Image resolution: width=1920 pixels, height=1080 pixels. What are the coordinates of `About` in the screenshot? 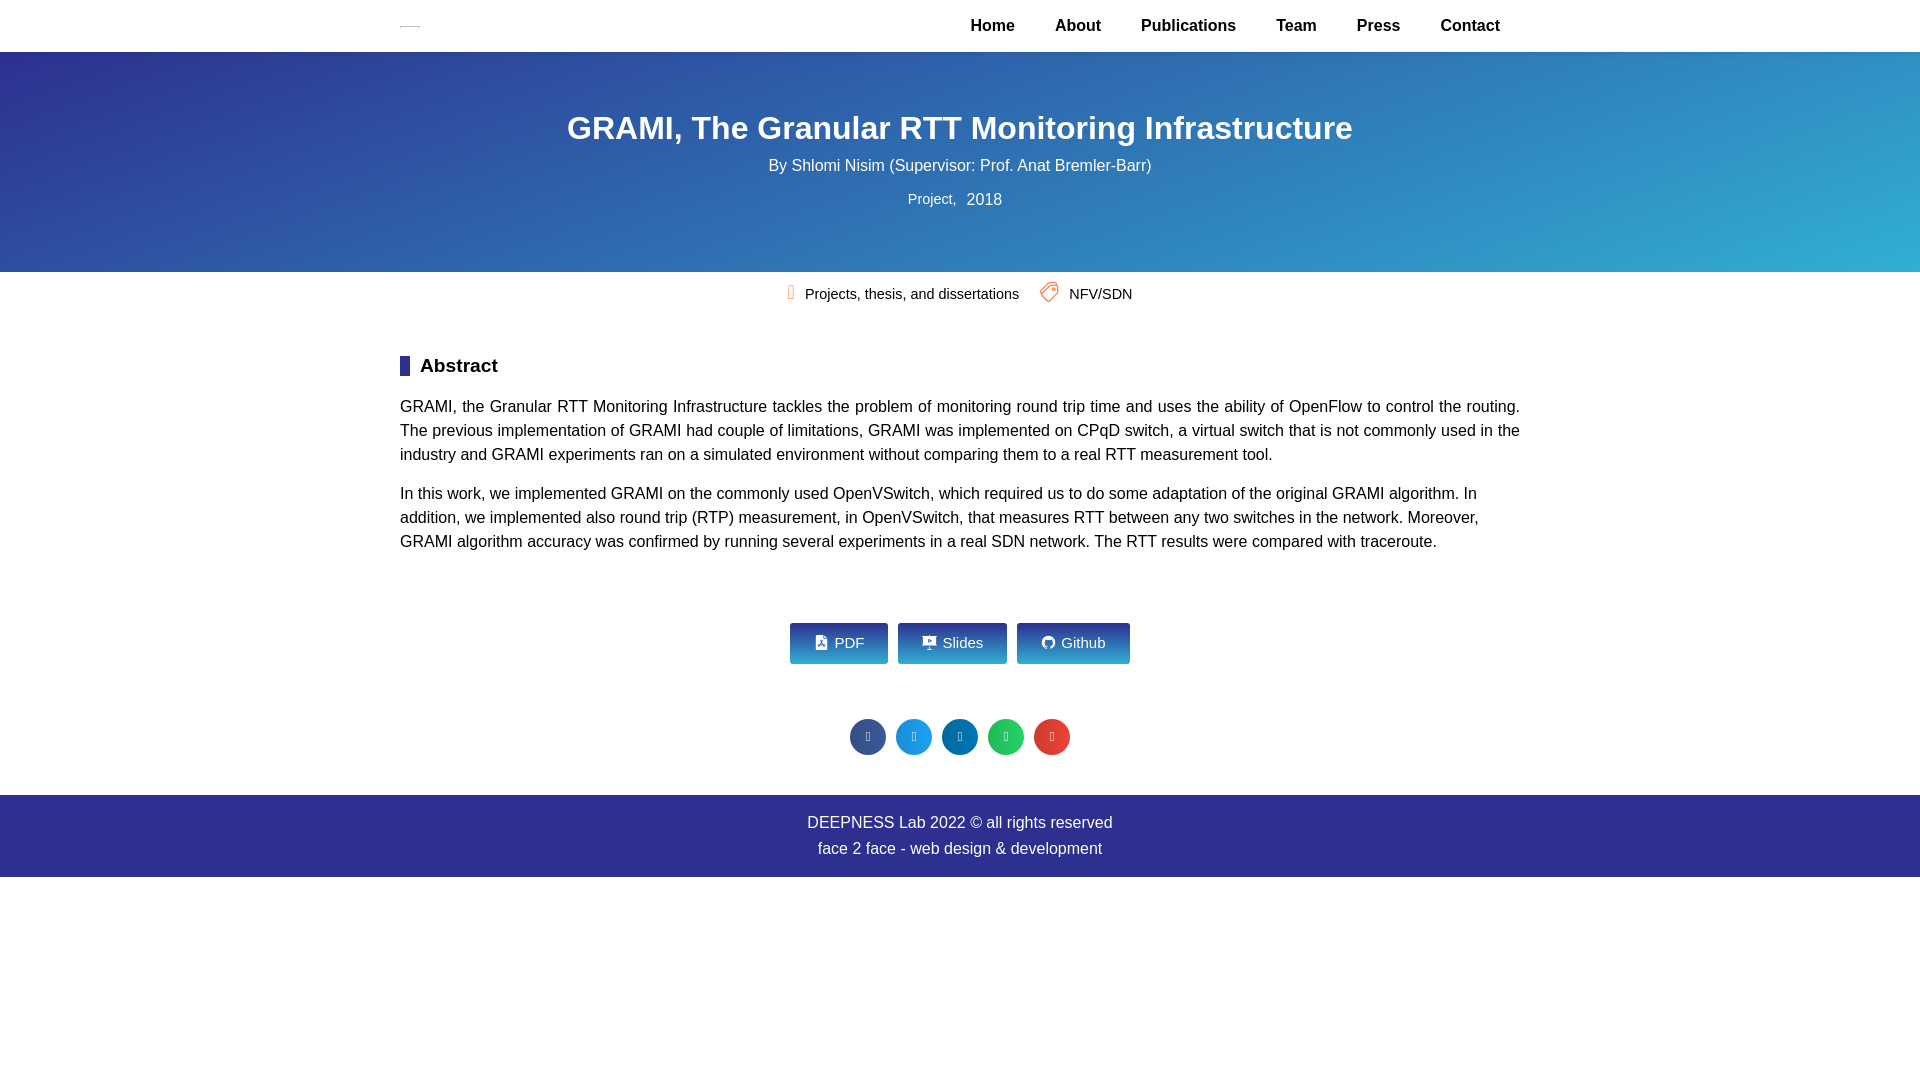 It's located at (1078, 26).